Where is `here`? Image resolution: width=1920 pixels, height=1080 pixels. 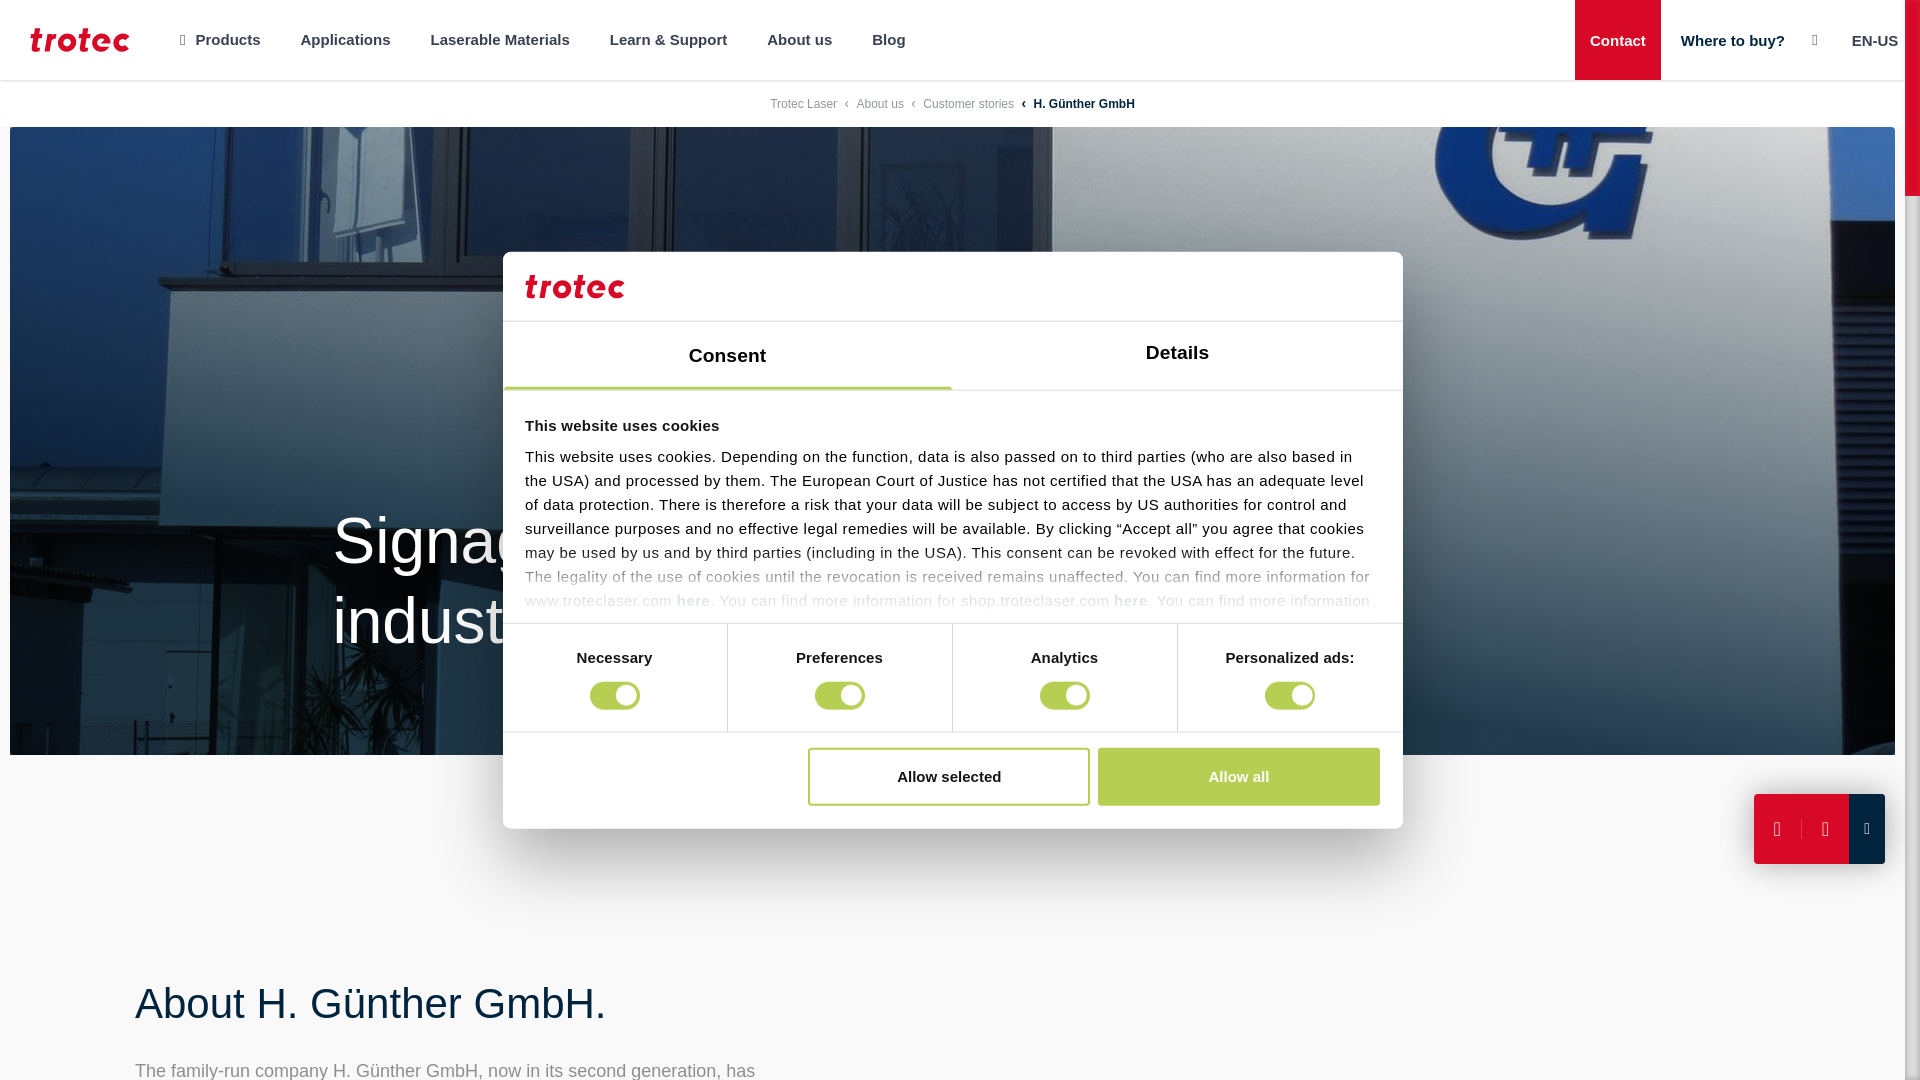 here is located at coordinates (1130, 600).